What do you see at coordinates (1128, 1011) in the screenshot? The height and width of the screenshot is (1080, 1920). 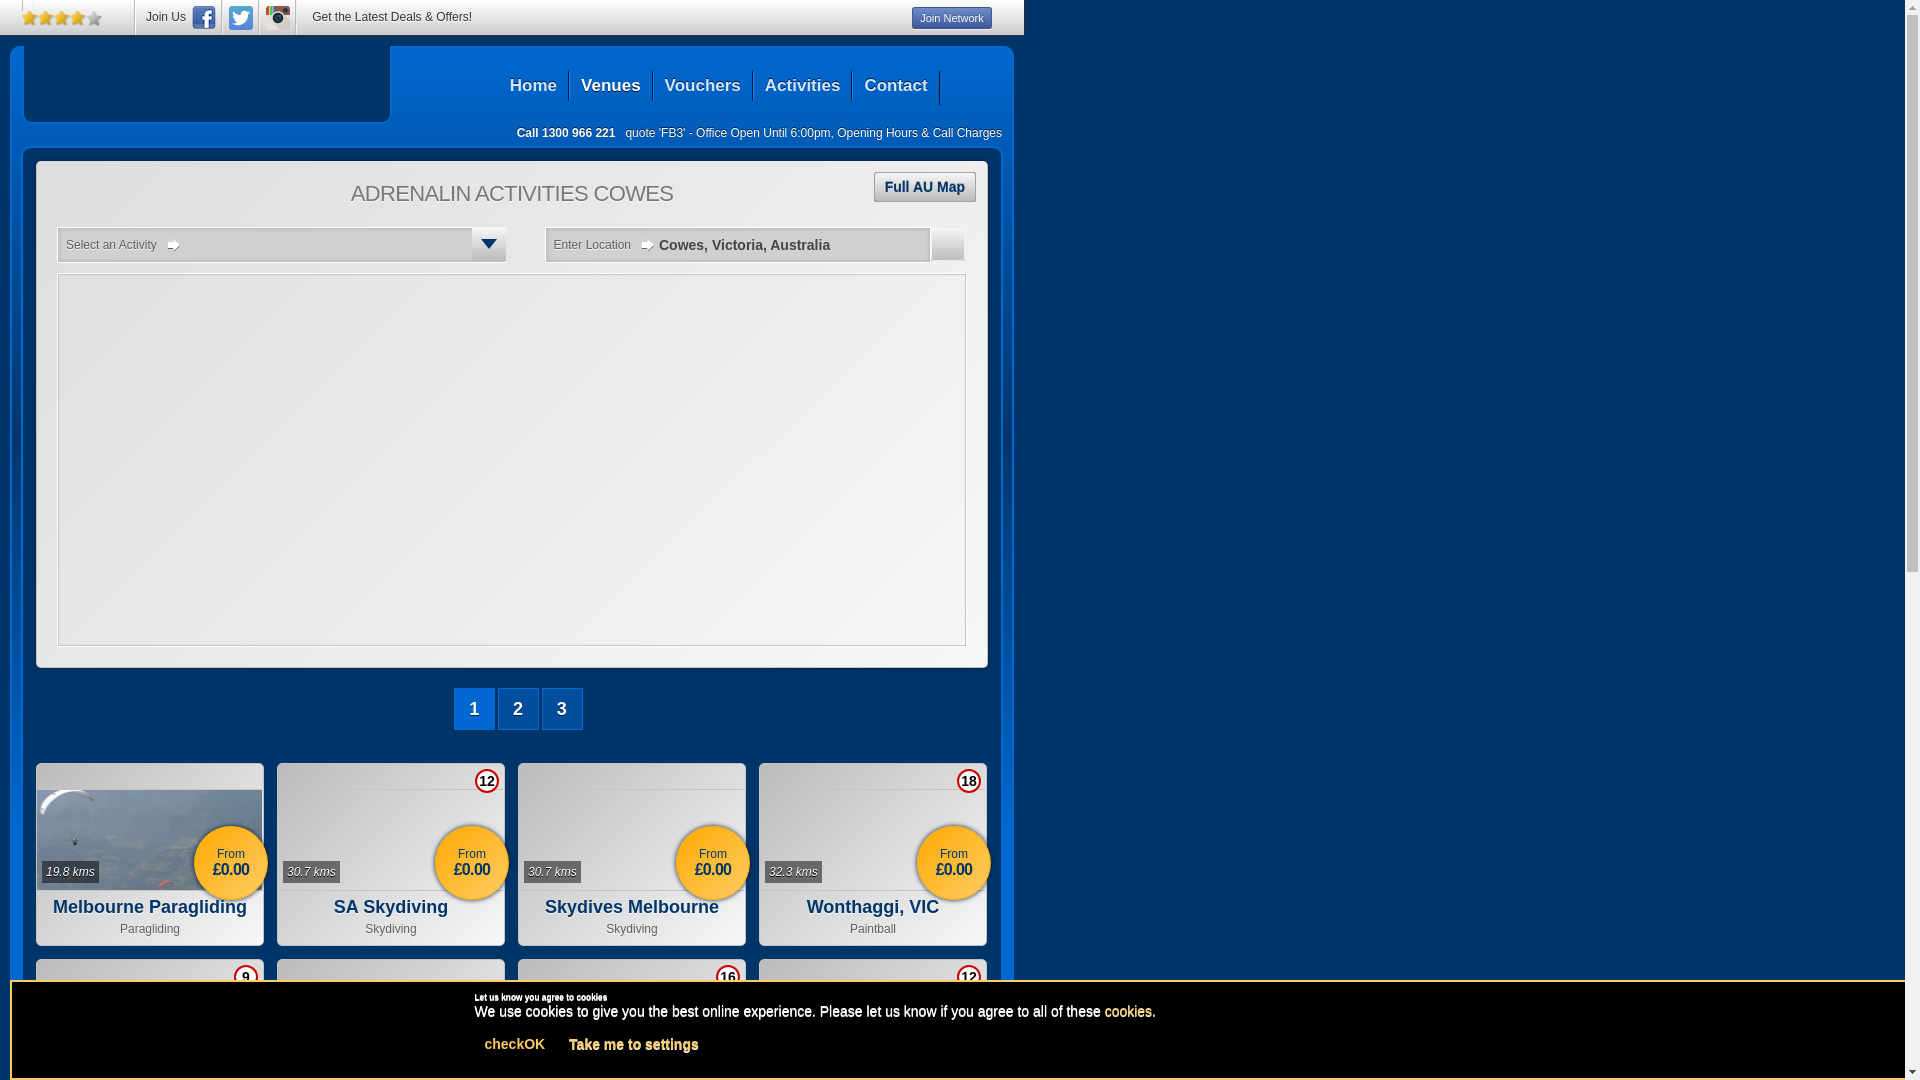 I see `cookies` at bounding box center [1128, 1011].